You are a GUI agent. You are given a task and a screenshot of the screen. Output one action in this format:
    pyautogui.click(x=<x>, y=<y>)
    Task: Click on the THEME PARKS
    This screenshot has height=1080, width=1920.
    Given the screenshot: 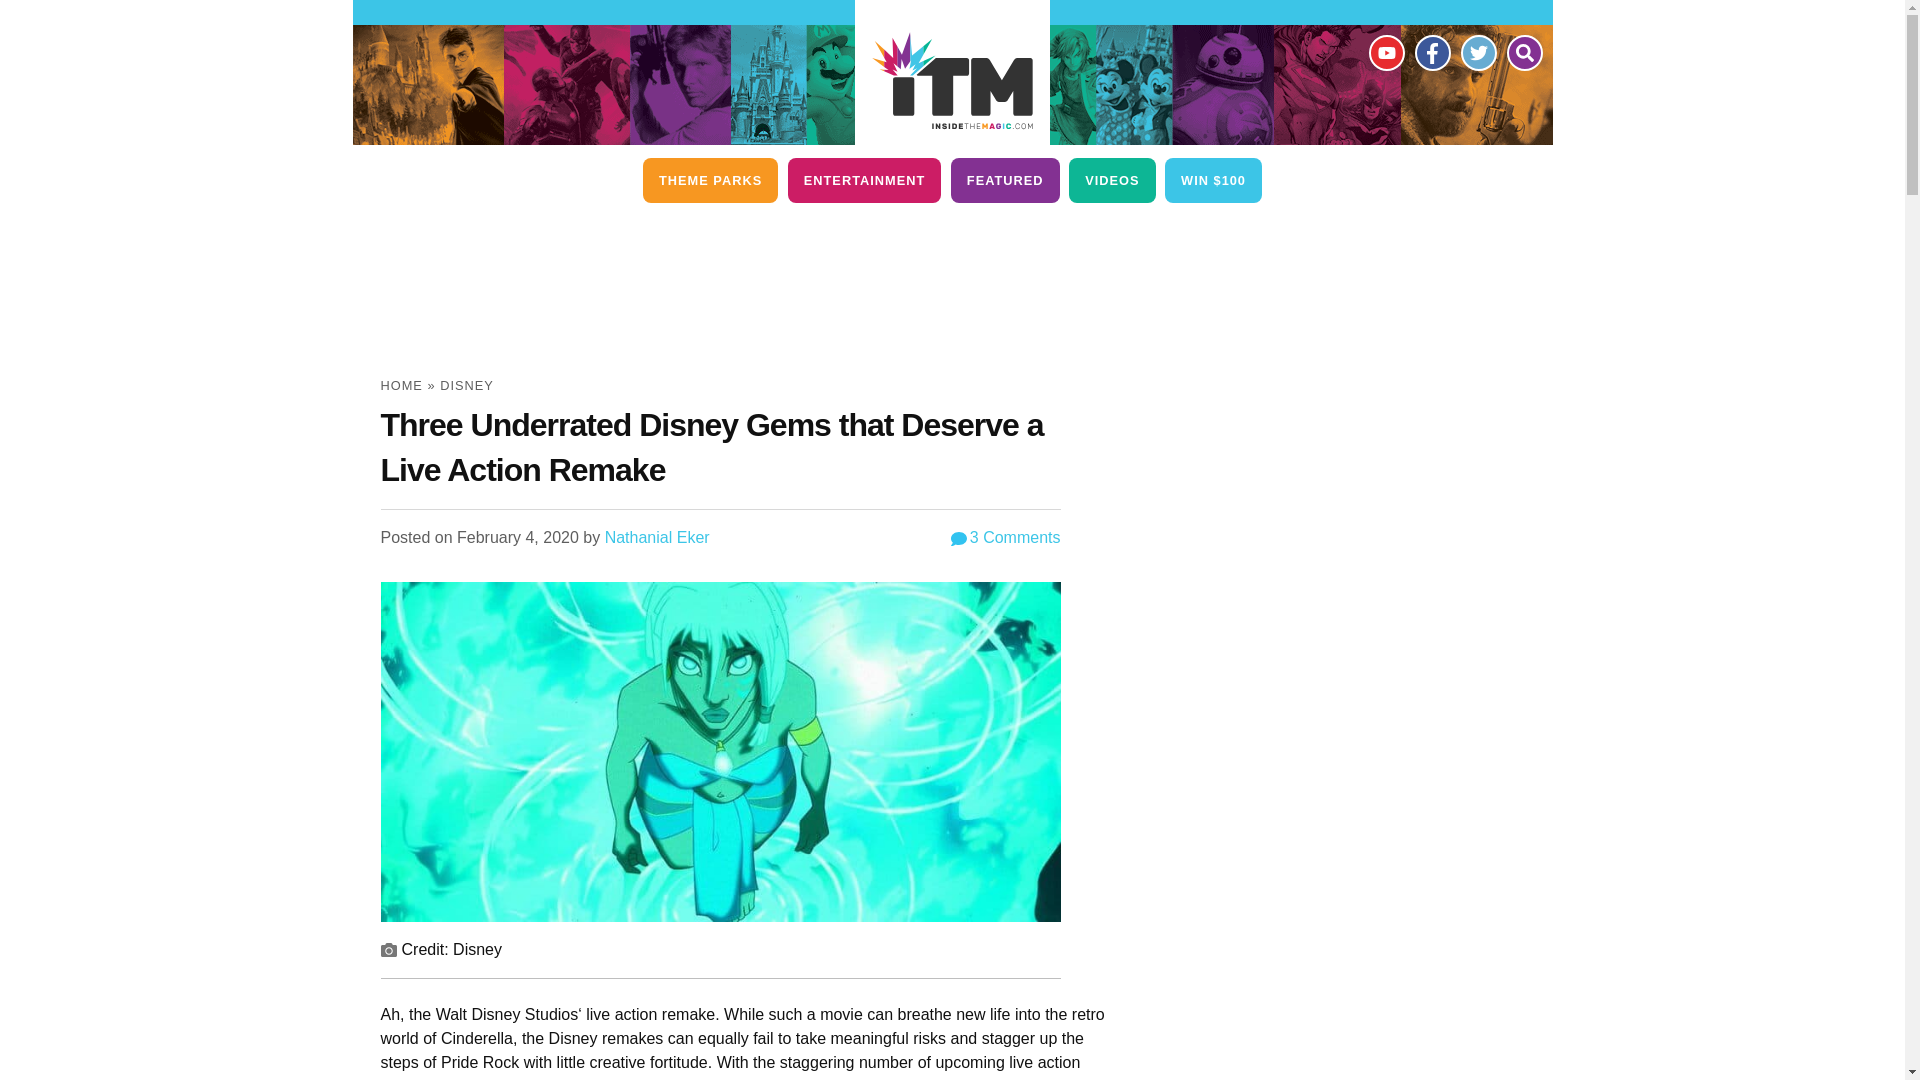 What is the action you would take?
    pyautogui.click(x=710, y=180)
    